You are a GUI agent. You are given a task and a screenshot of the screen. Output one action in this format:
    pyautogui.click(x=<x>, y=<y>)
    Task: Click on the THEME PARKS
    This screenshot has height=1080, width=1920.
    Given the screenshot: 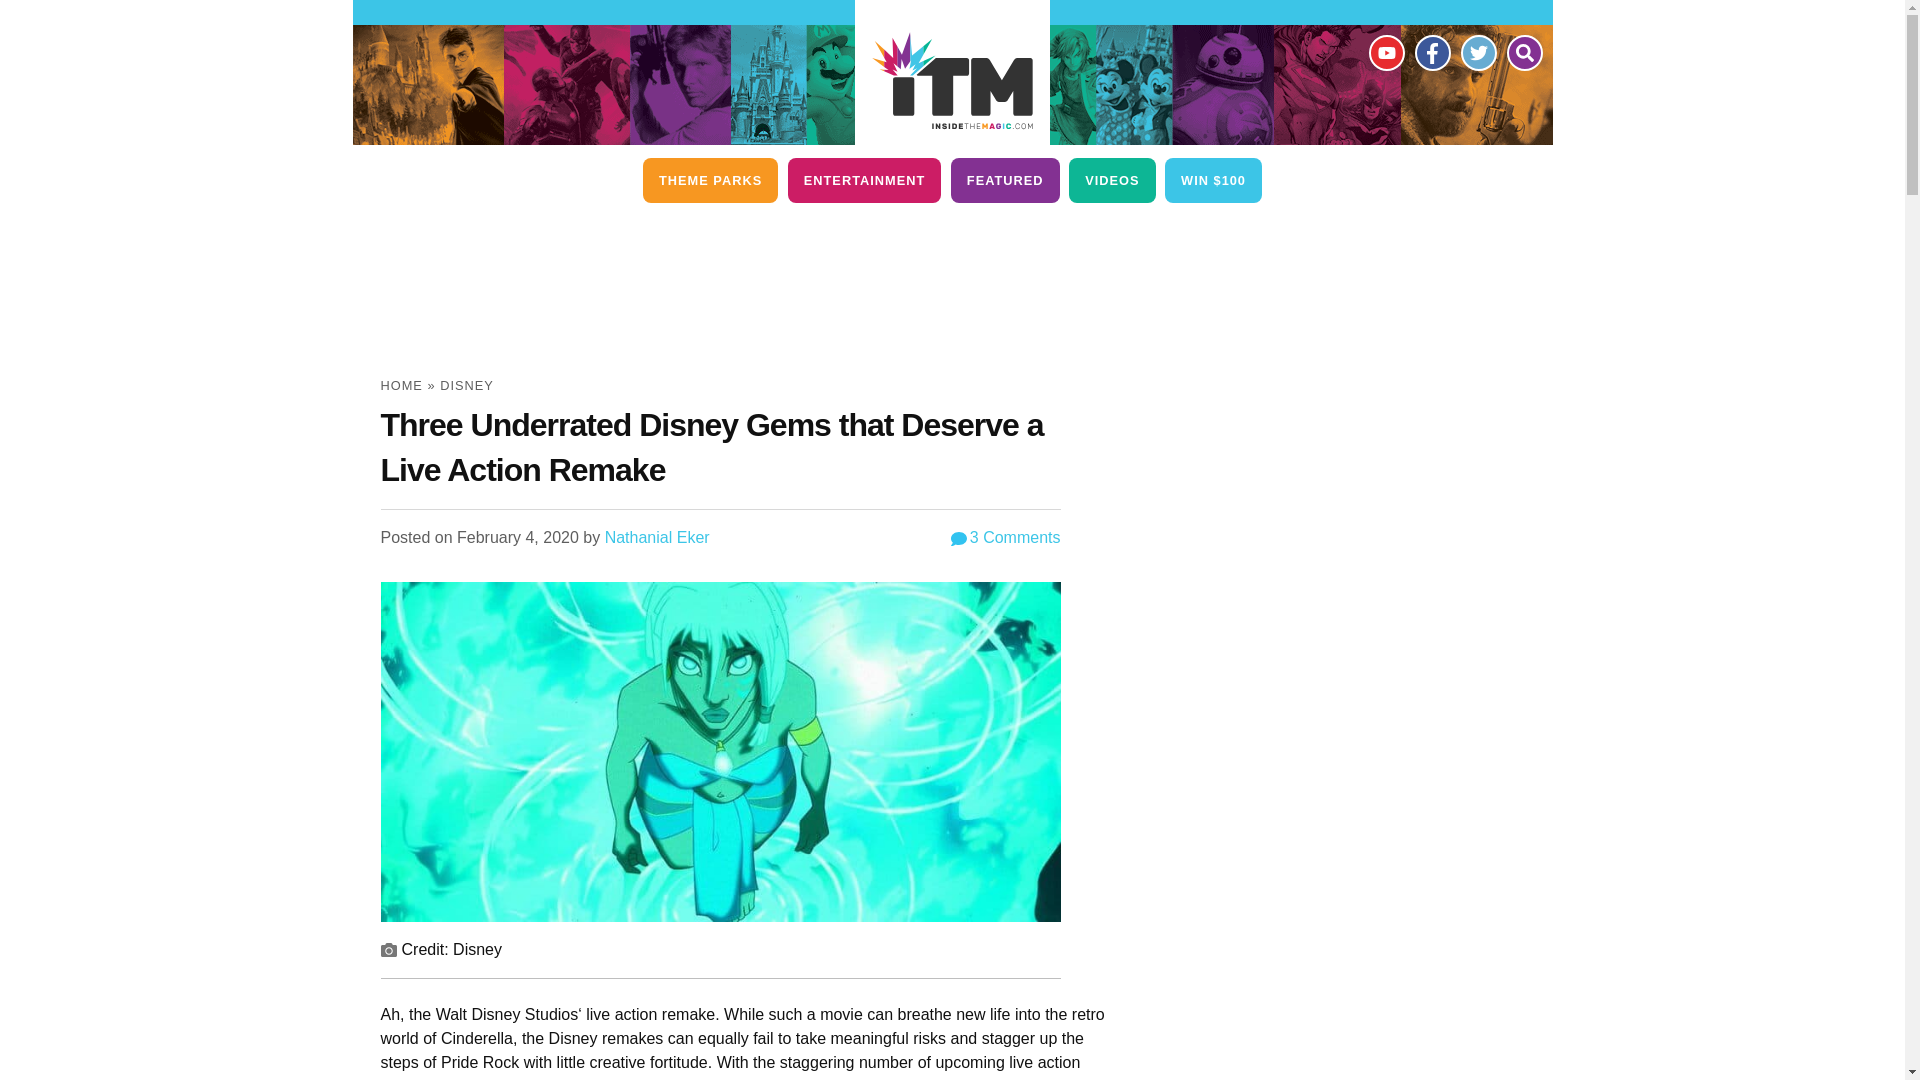 What is the action you would take?
    pyautogui.click(x=710, y=180)
    